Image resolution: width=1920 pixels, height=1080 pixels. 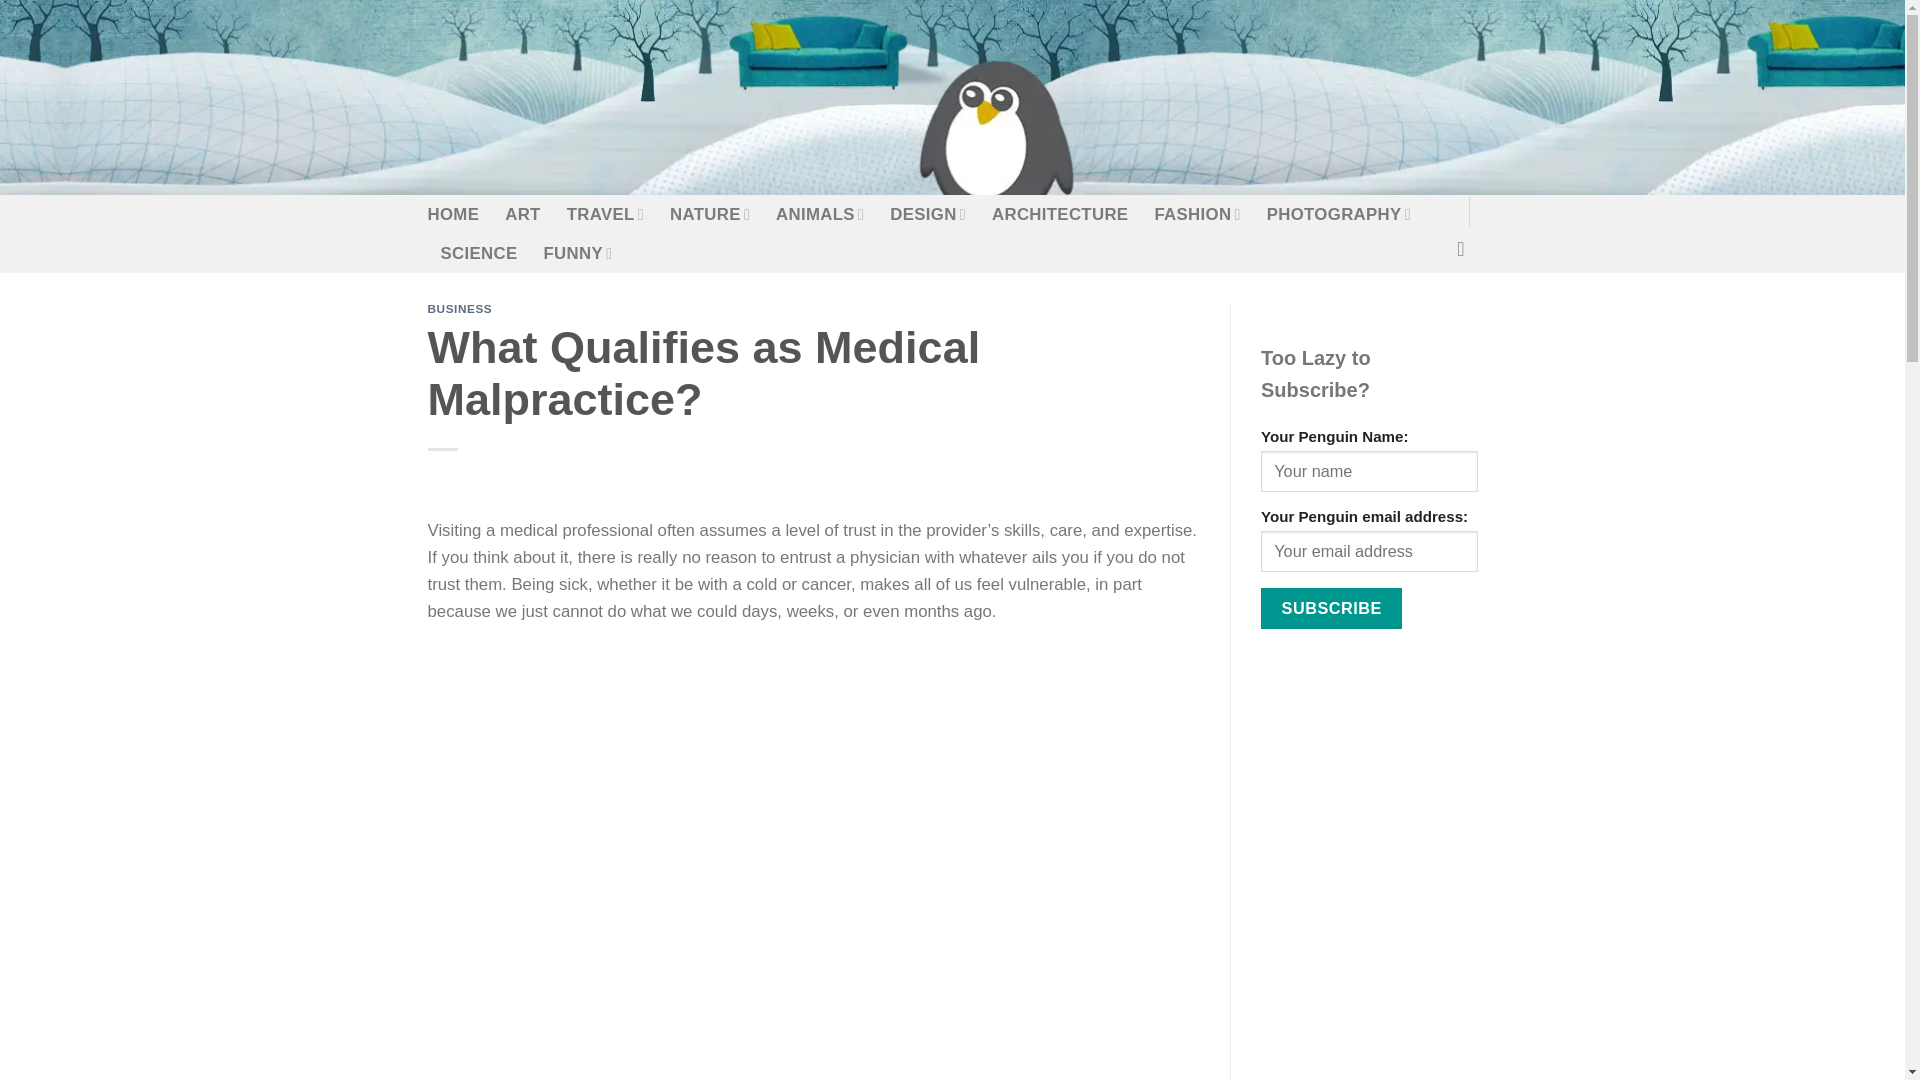 I want to click on ANIMALS, so click(x=820, y=214).